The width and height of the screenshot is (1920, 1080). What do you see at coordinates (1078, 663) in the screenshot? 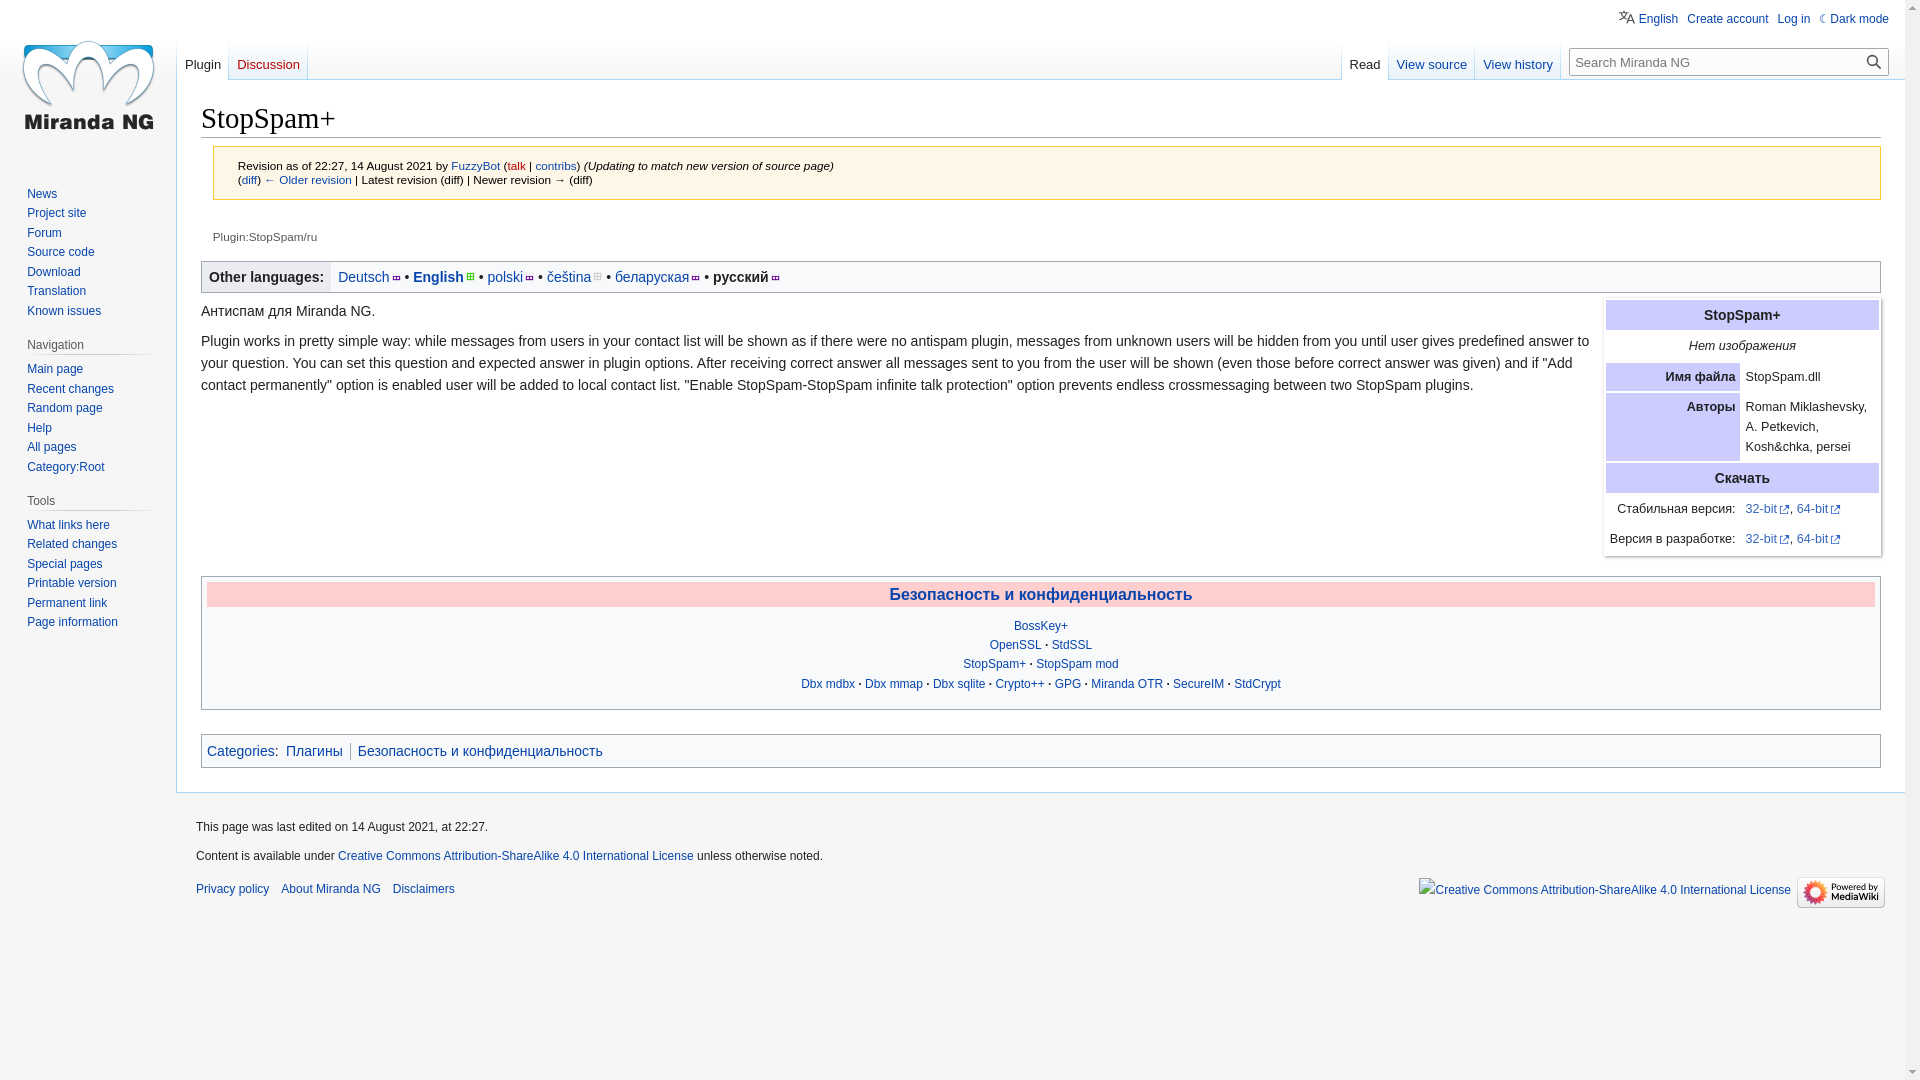
I see `StopSpam mod` at bounding box center [1078, 663].